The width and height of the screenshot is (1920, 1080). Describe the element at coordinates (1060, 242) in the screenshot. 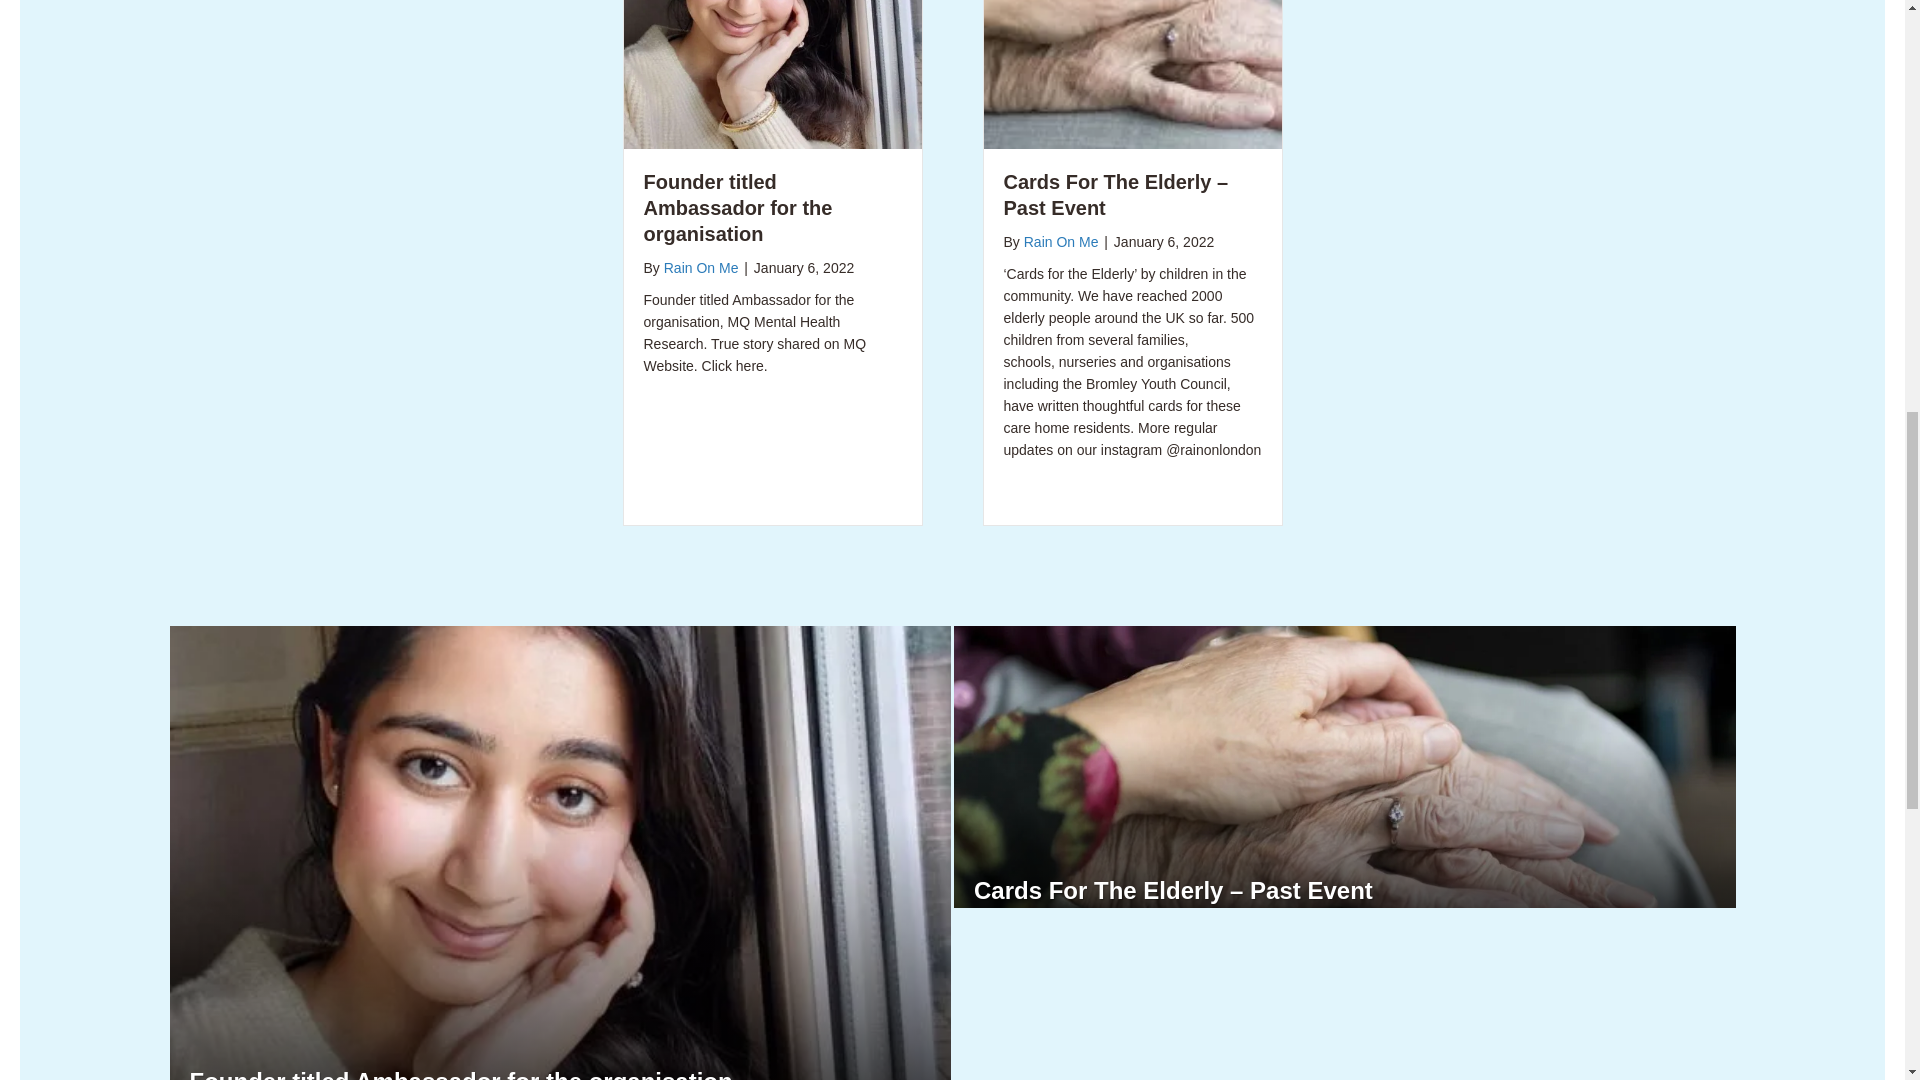

I see `Rain On Me` at that location.